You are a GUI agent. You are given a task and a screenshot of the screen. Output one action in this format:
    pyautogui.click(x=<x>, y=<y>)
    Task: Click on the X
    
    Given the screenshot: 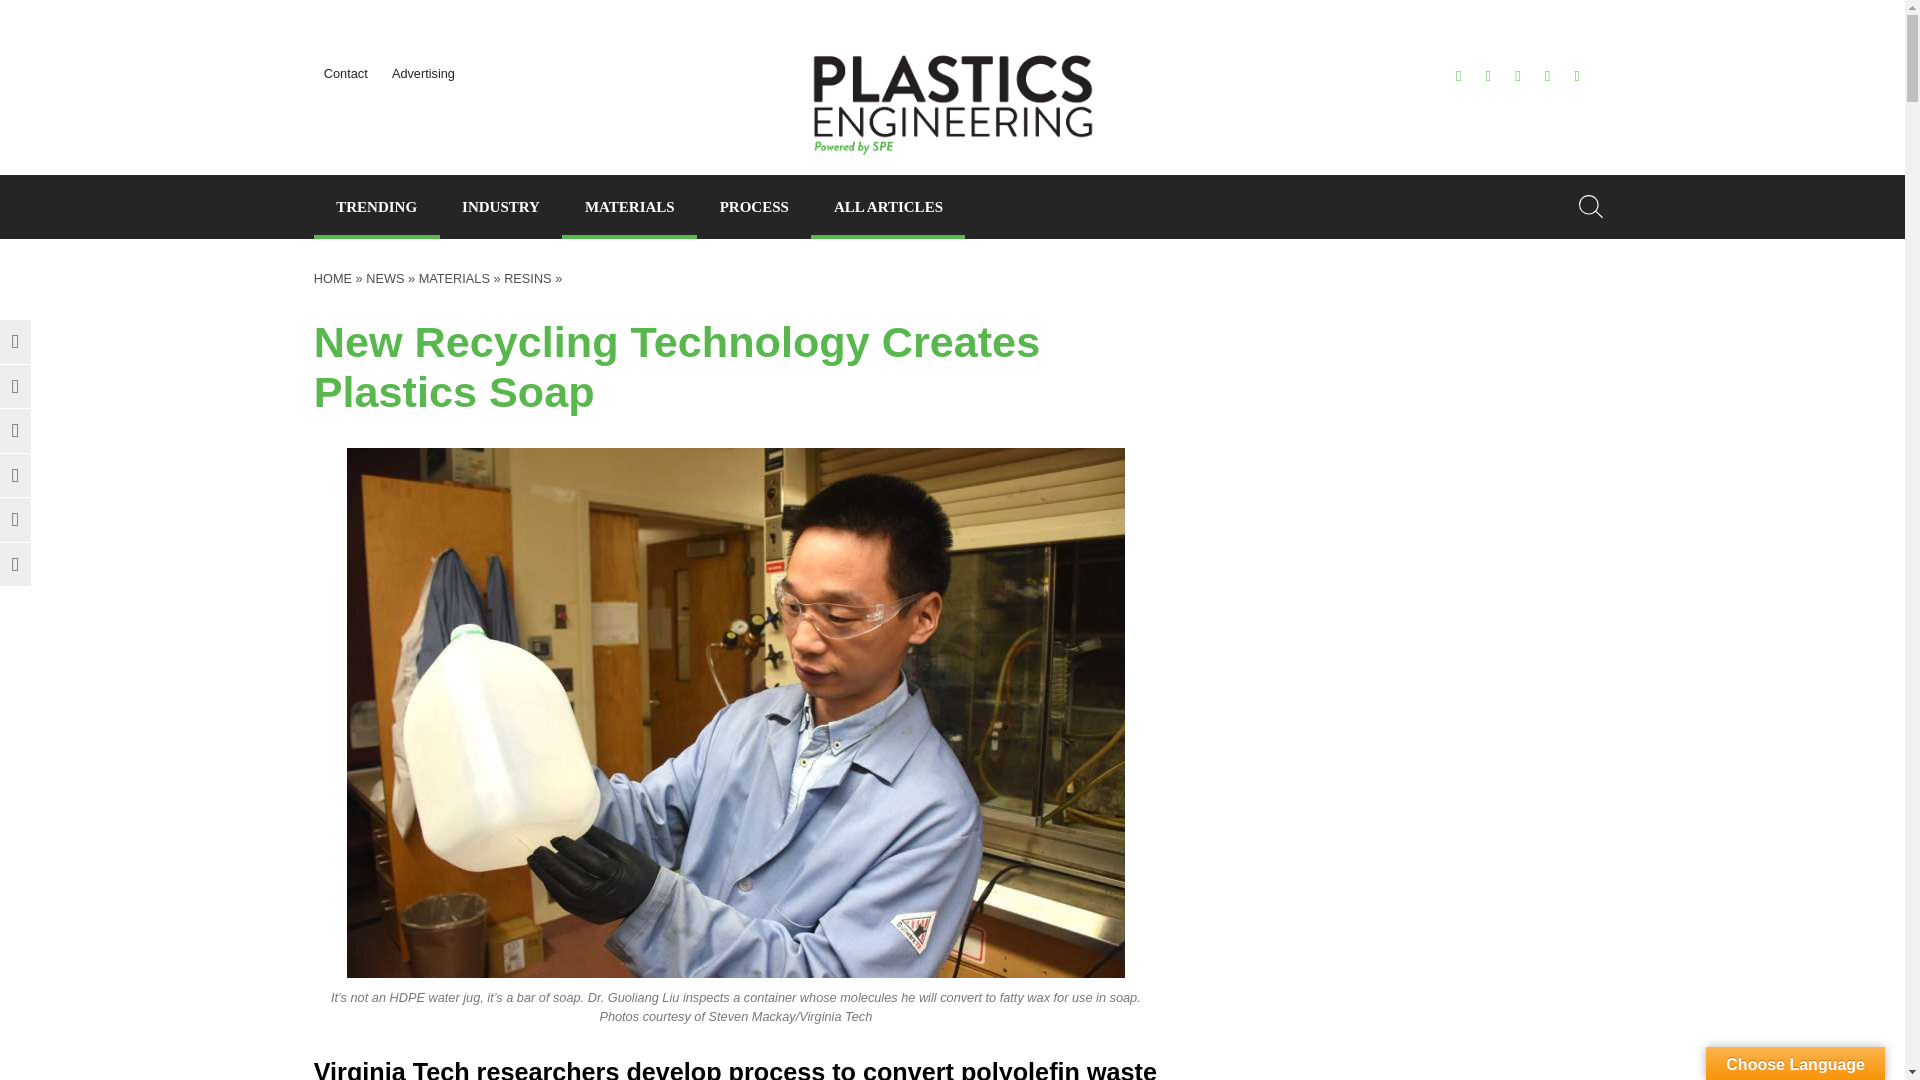 What is the action you would take?
    pyautogui.click(x=1458, y=76)
    